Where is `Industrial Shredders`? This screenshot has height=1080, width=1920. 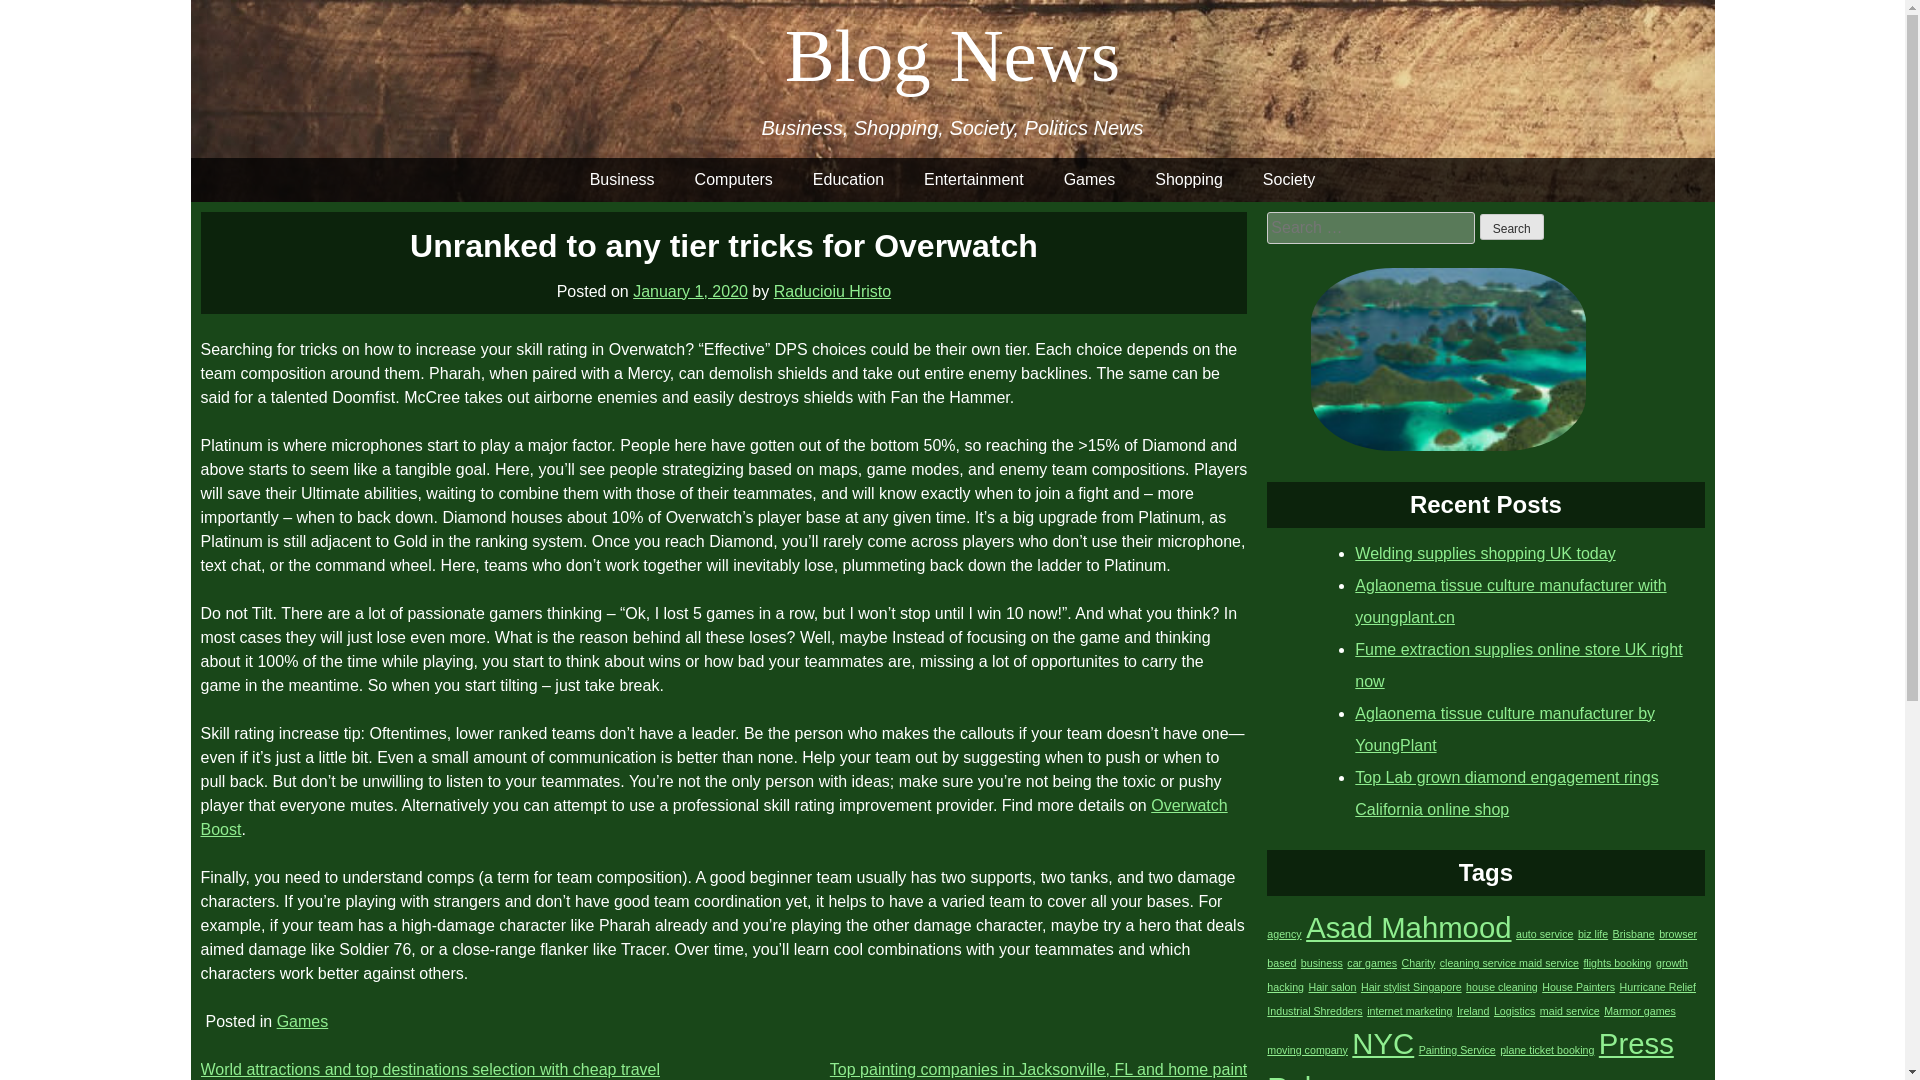
Industrial Shredders is located at coordinates (1314, 1011).